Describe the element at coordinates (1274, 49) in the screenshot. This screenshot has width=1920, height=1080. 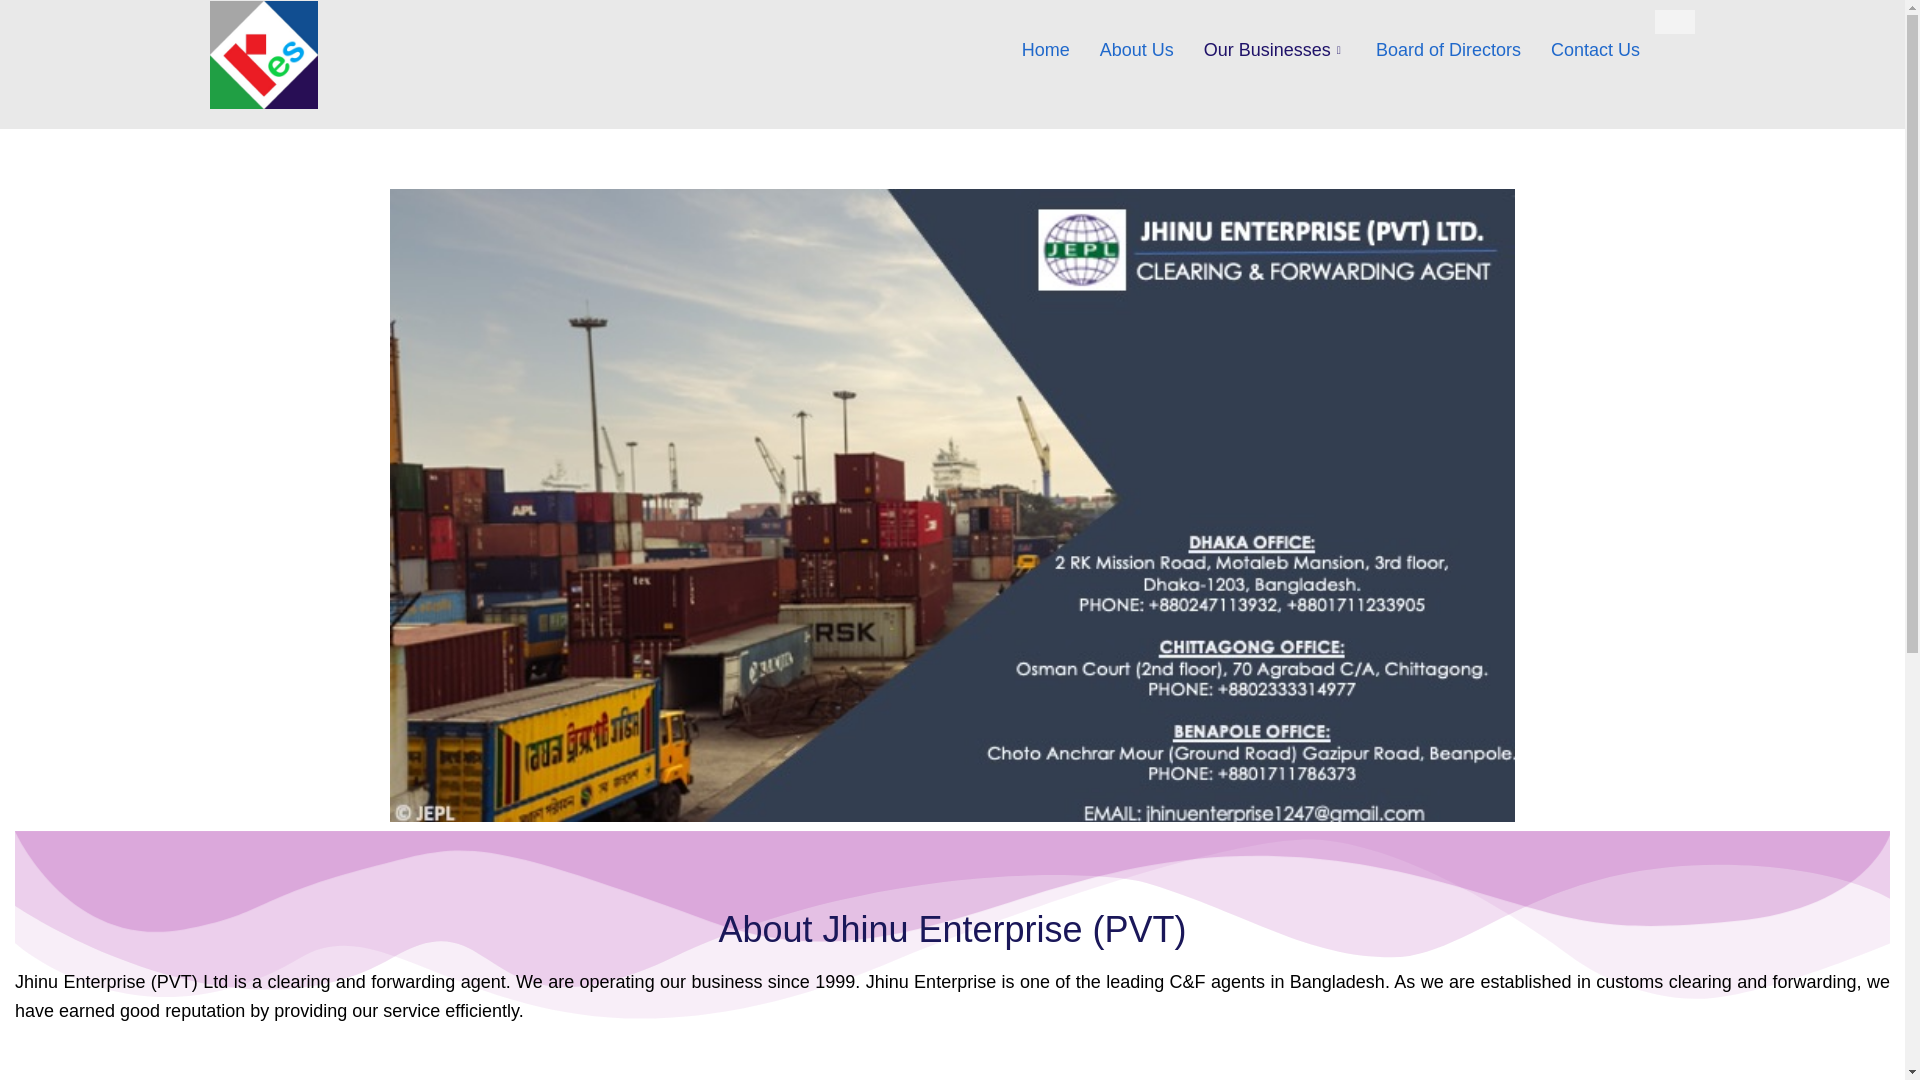
I see `Our Businesses` at that location.